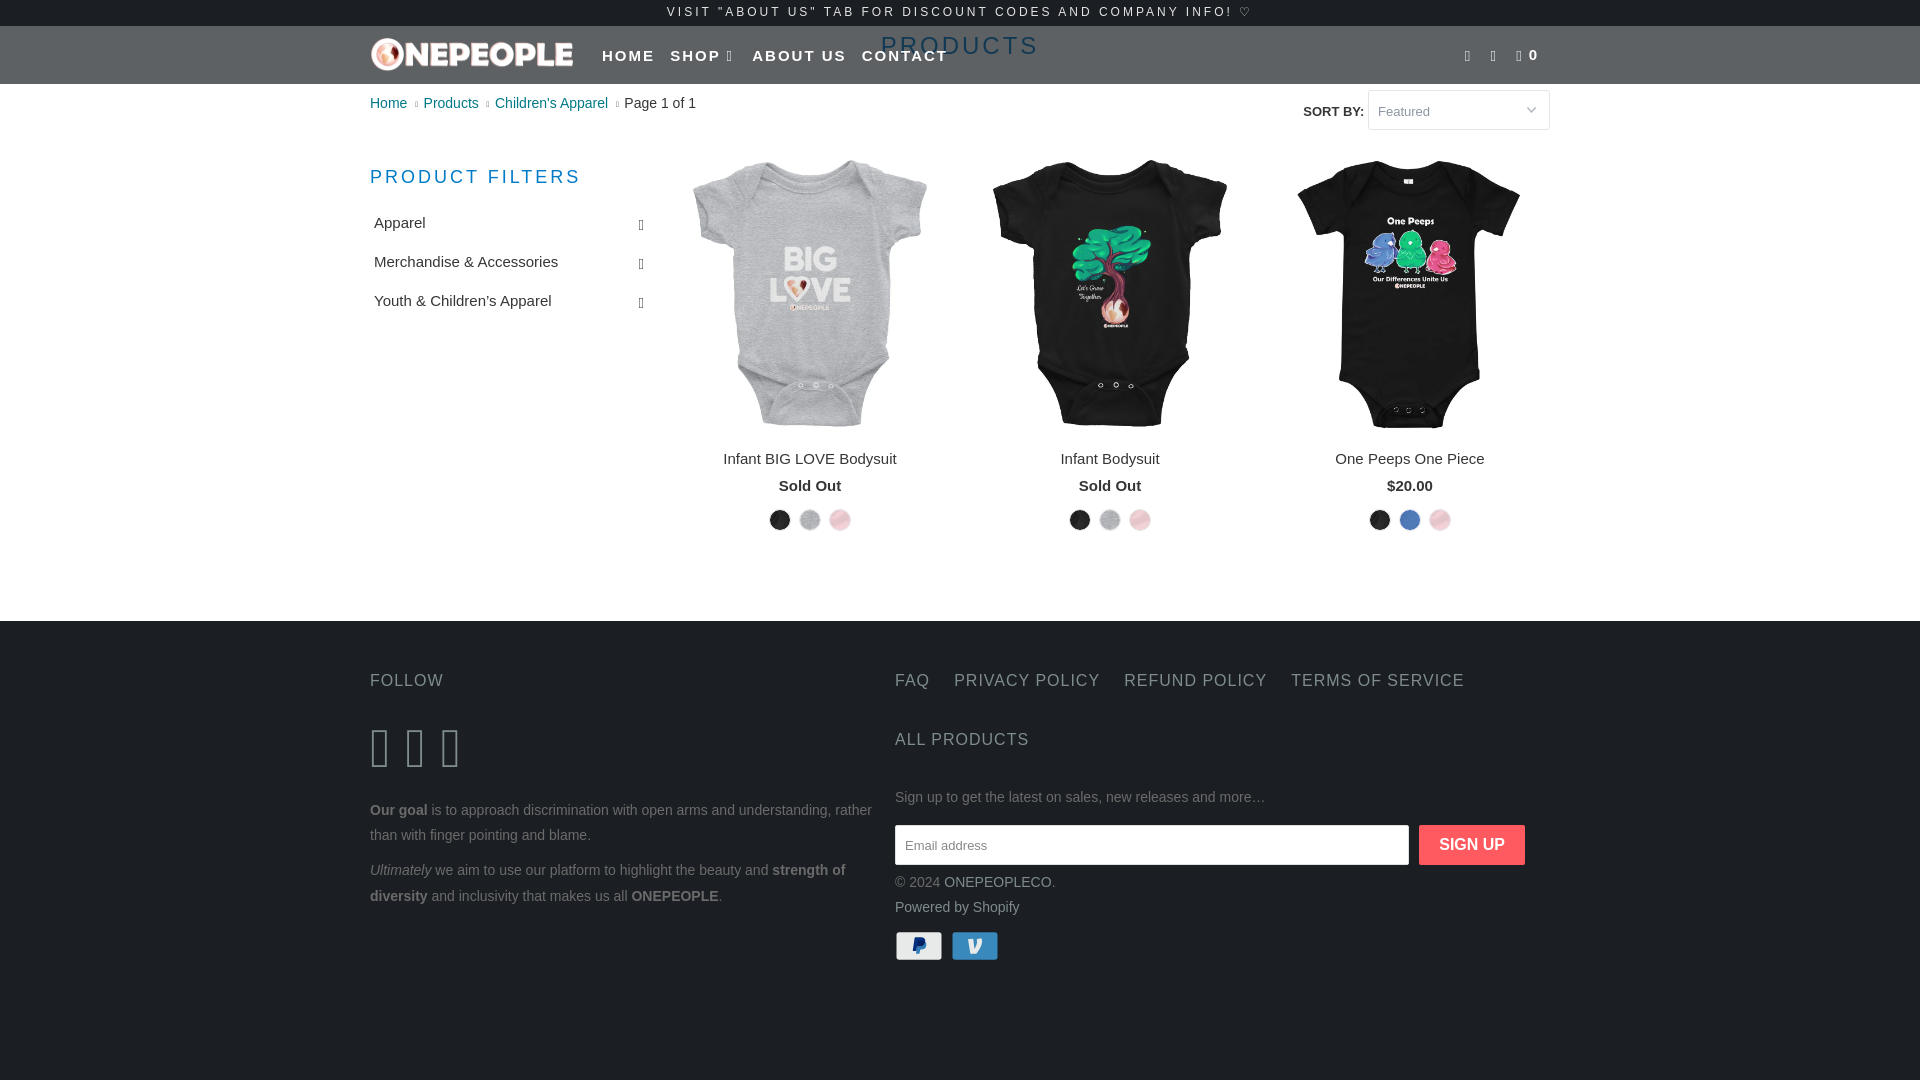  I want to click on ONEPEOPLECO, so click(388, 103).